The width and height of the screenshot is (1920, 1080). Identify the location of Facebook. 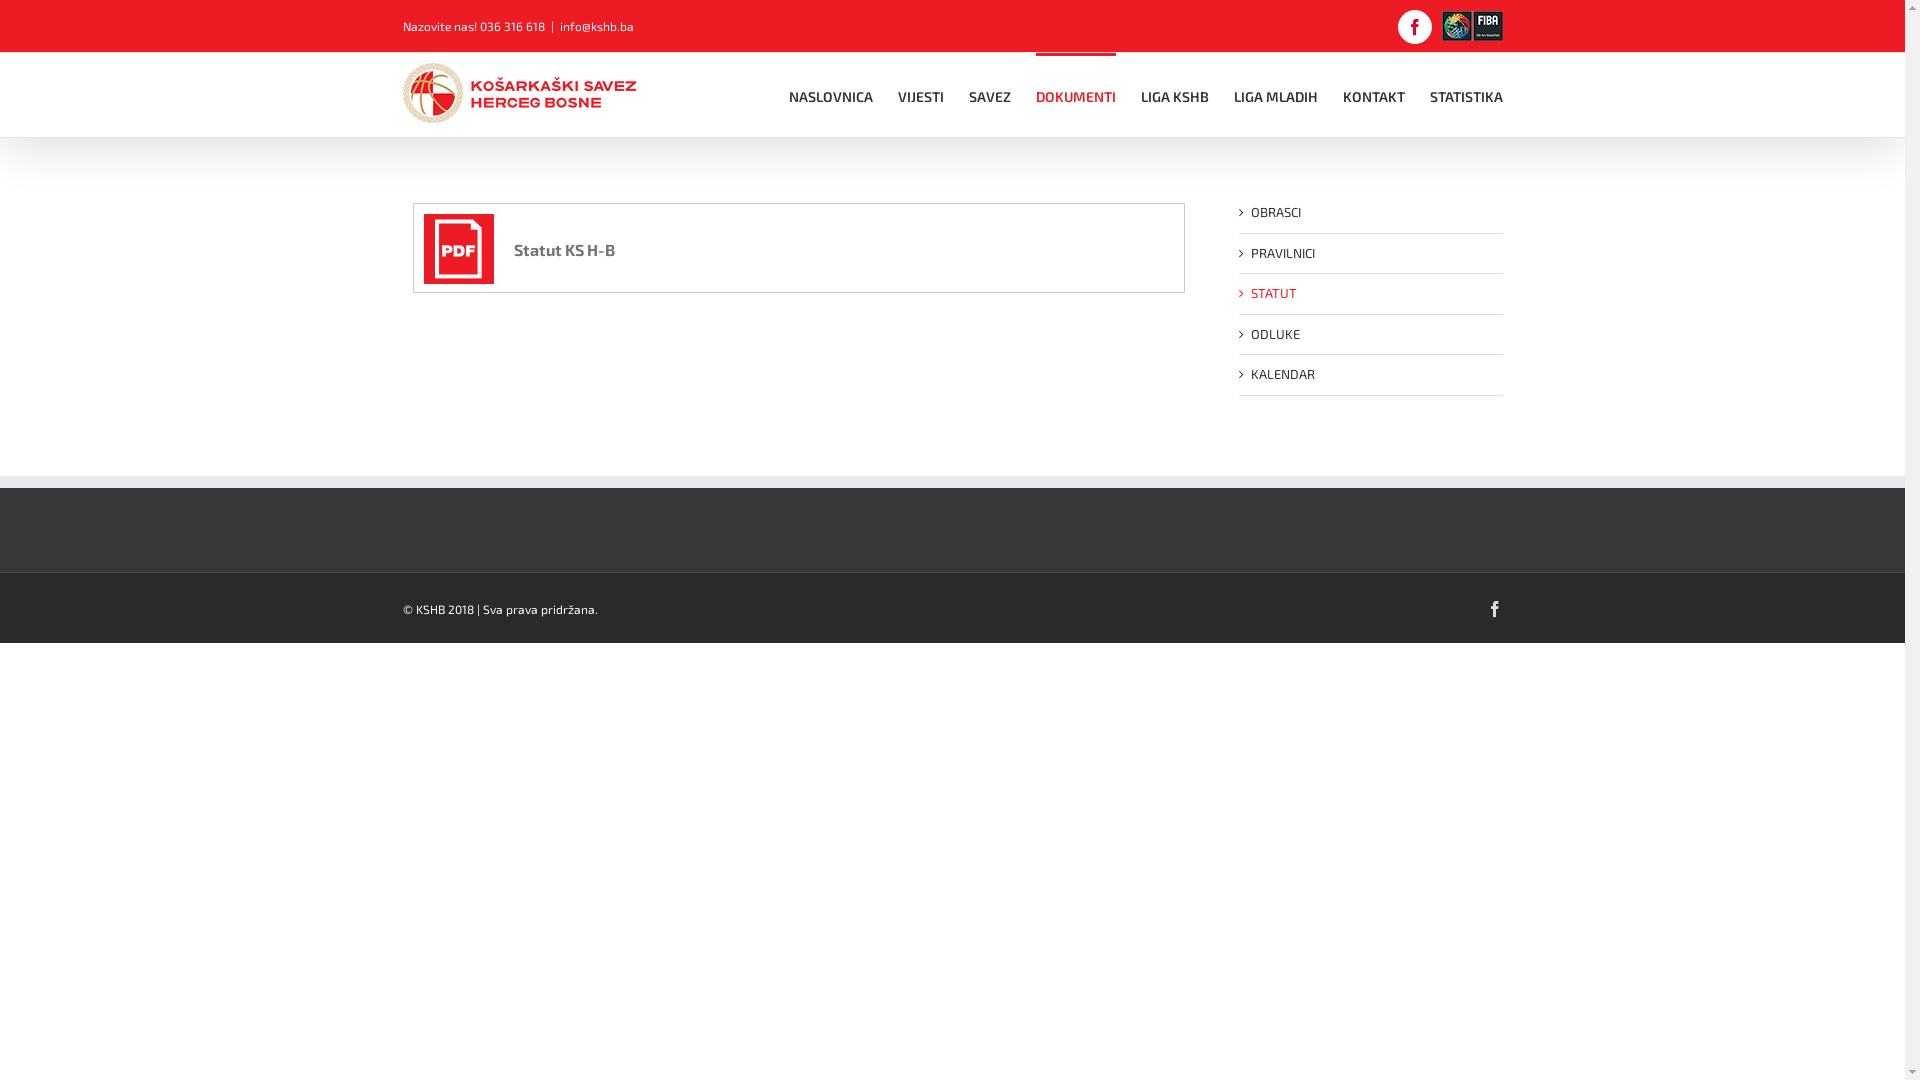
(1415, 27).